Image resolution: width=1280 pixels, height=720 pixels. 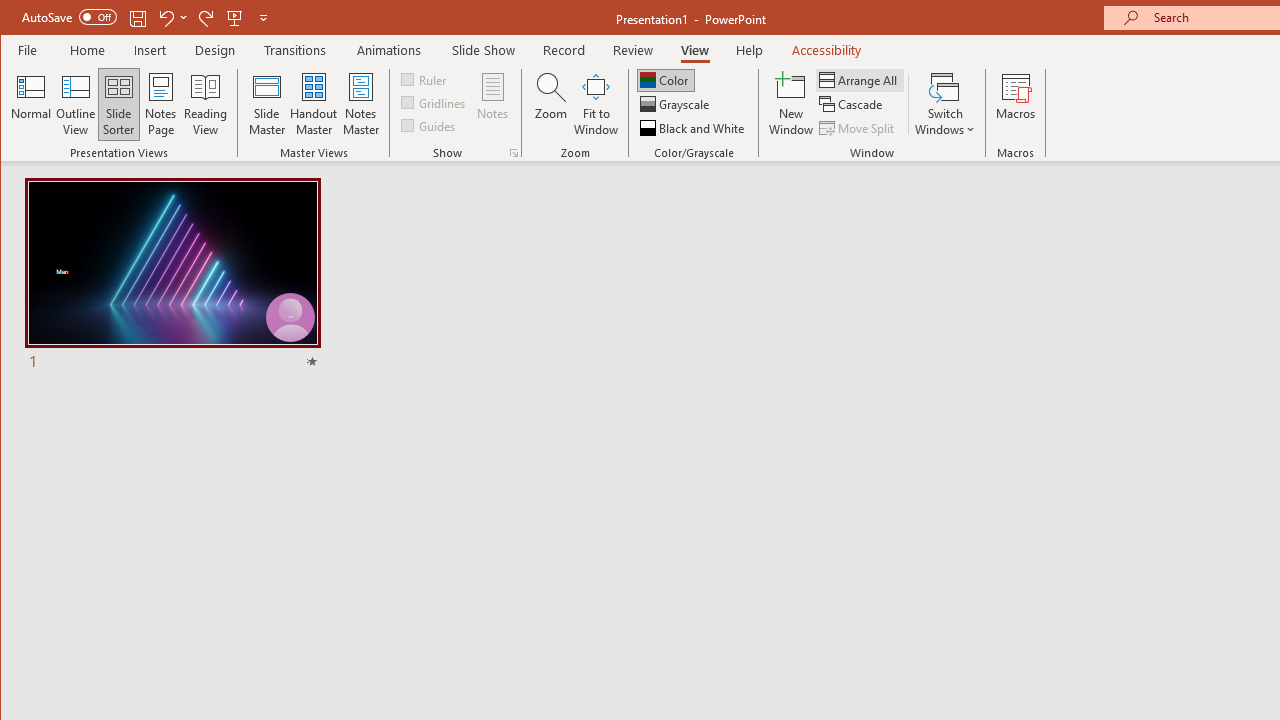 I want to click on Color, so click(x=666, y=80).